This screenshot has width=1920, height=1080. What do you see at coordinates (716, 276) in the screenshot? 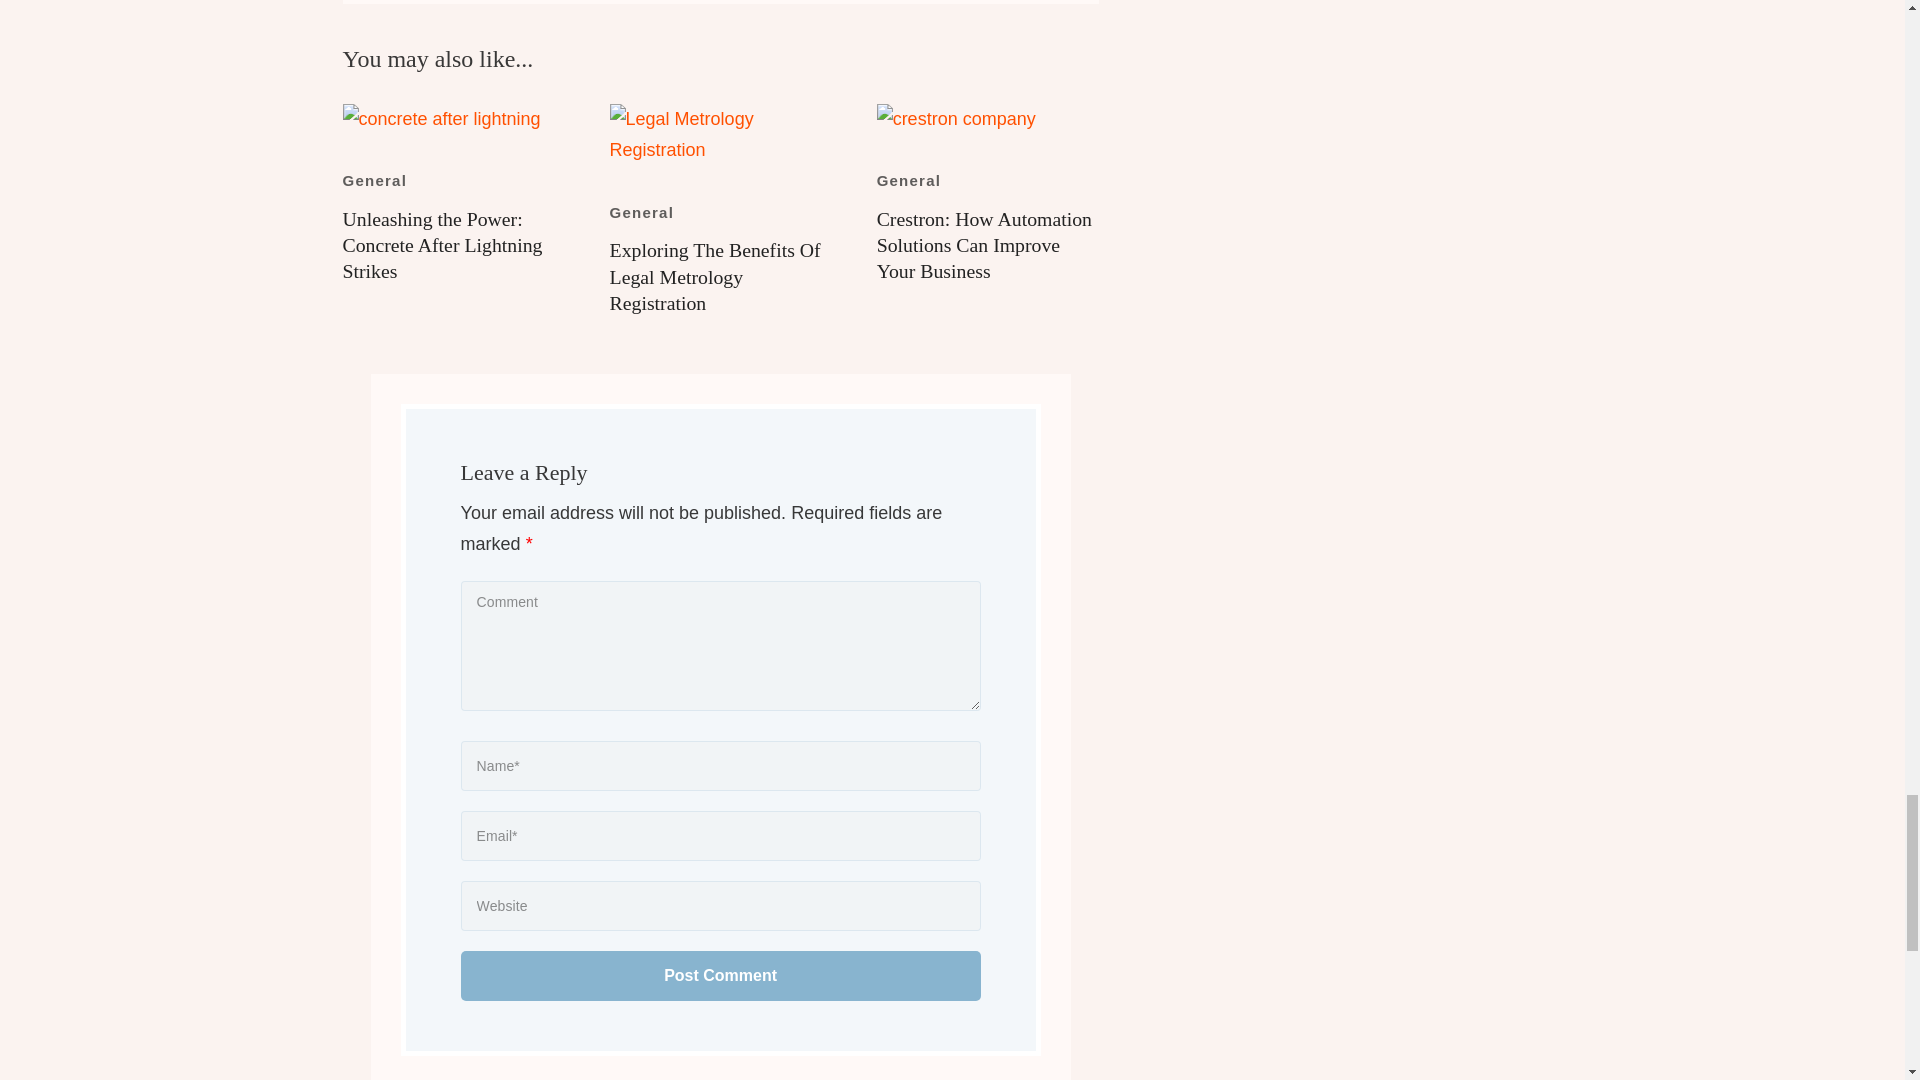
I see `Exploring The Benefits Of Legal Metrology Registration` at bounding box center [716, 276].